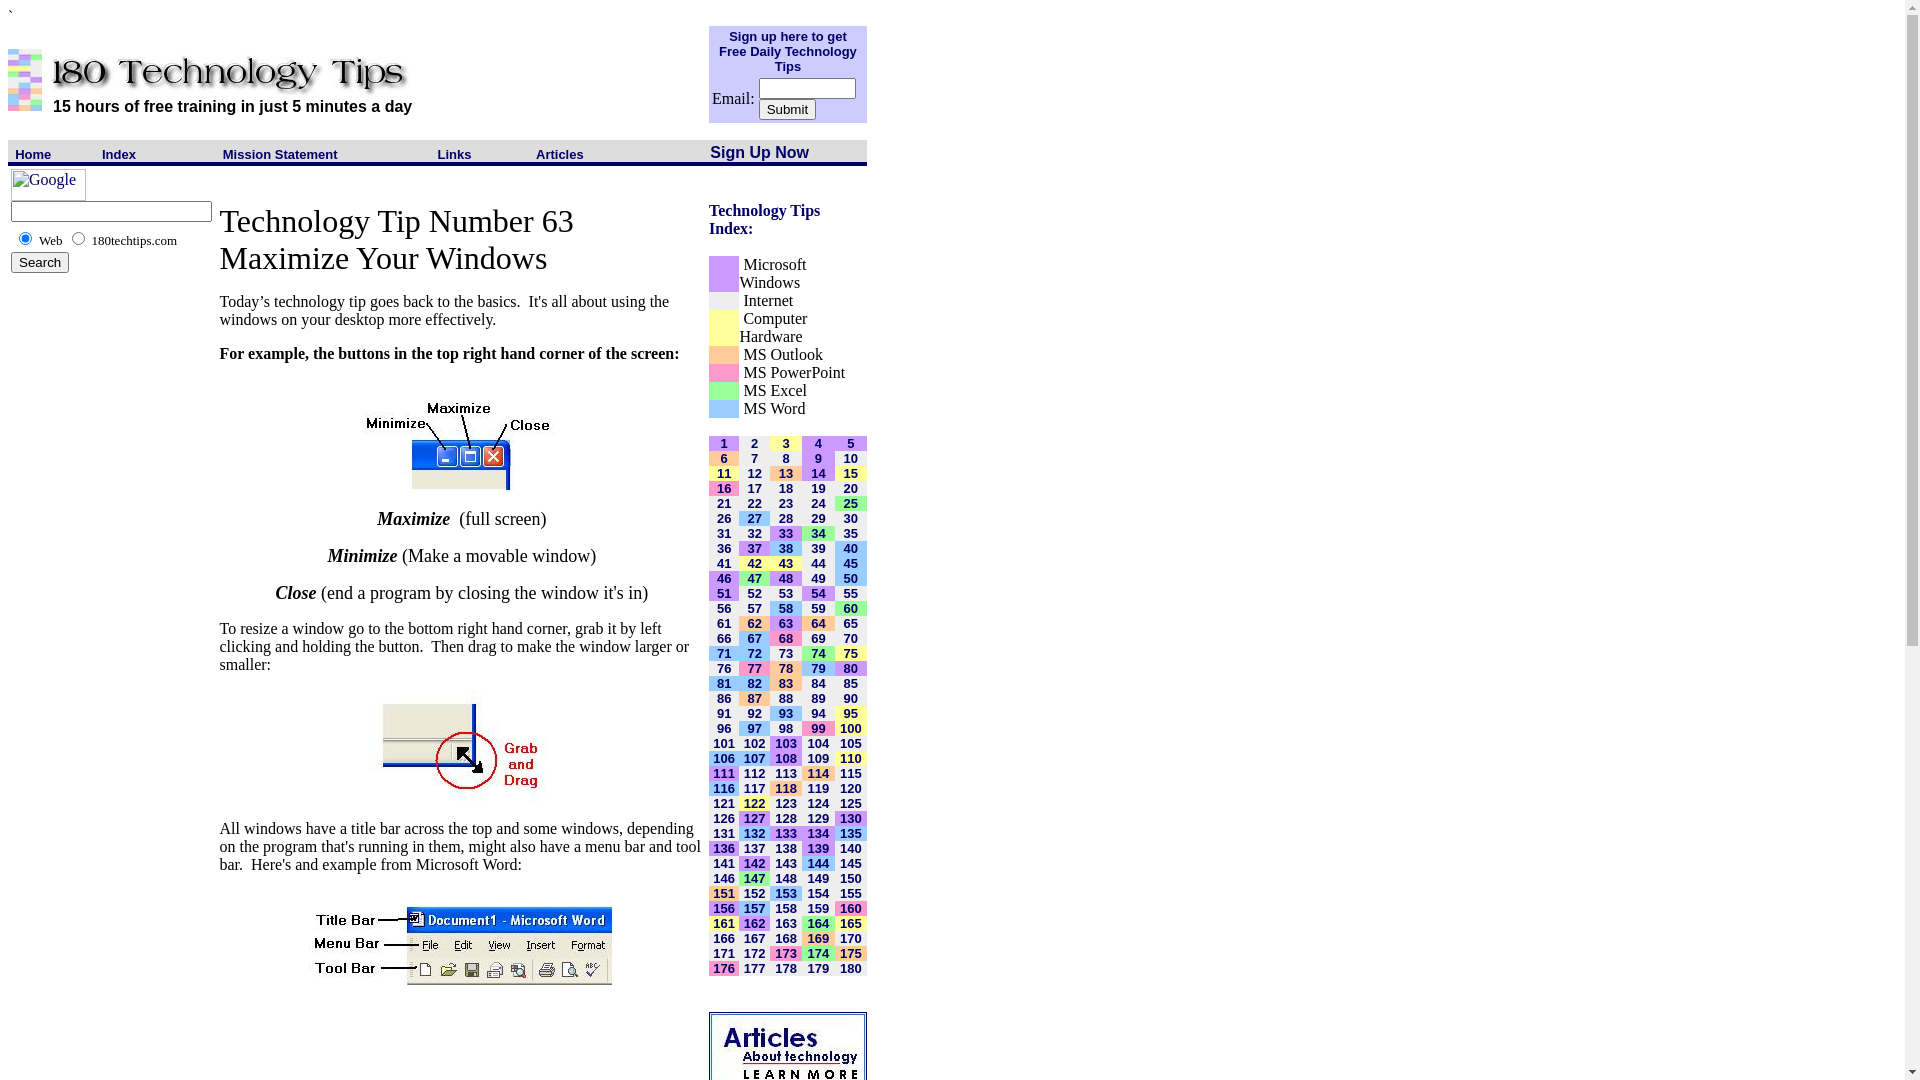 This screenshot has width=1920, height=1080. What do you see at coordinates (724, 862) in the screenshot?
I see `141` at bounding box center [724, 862].